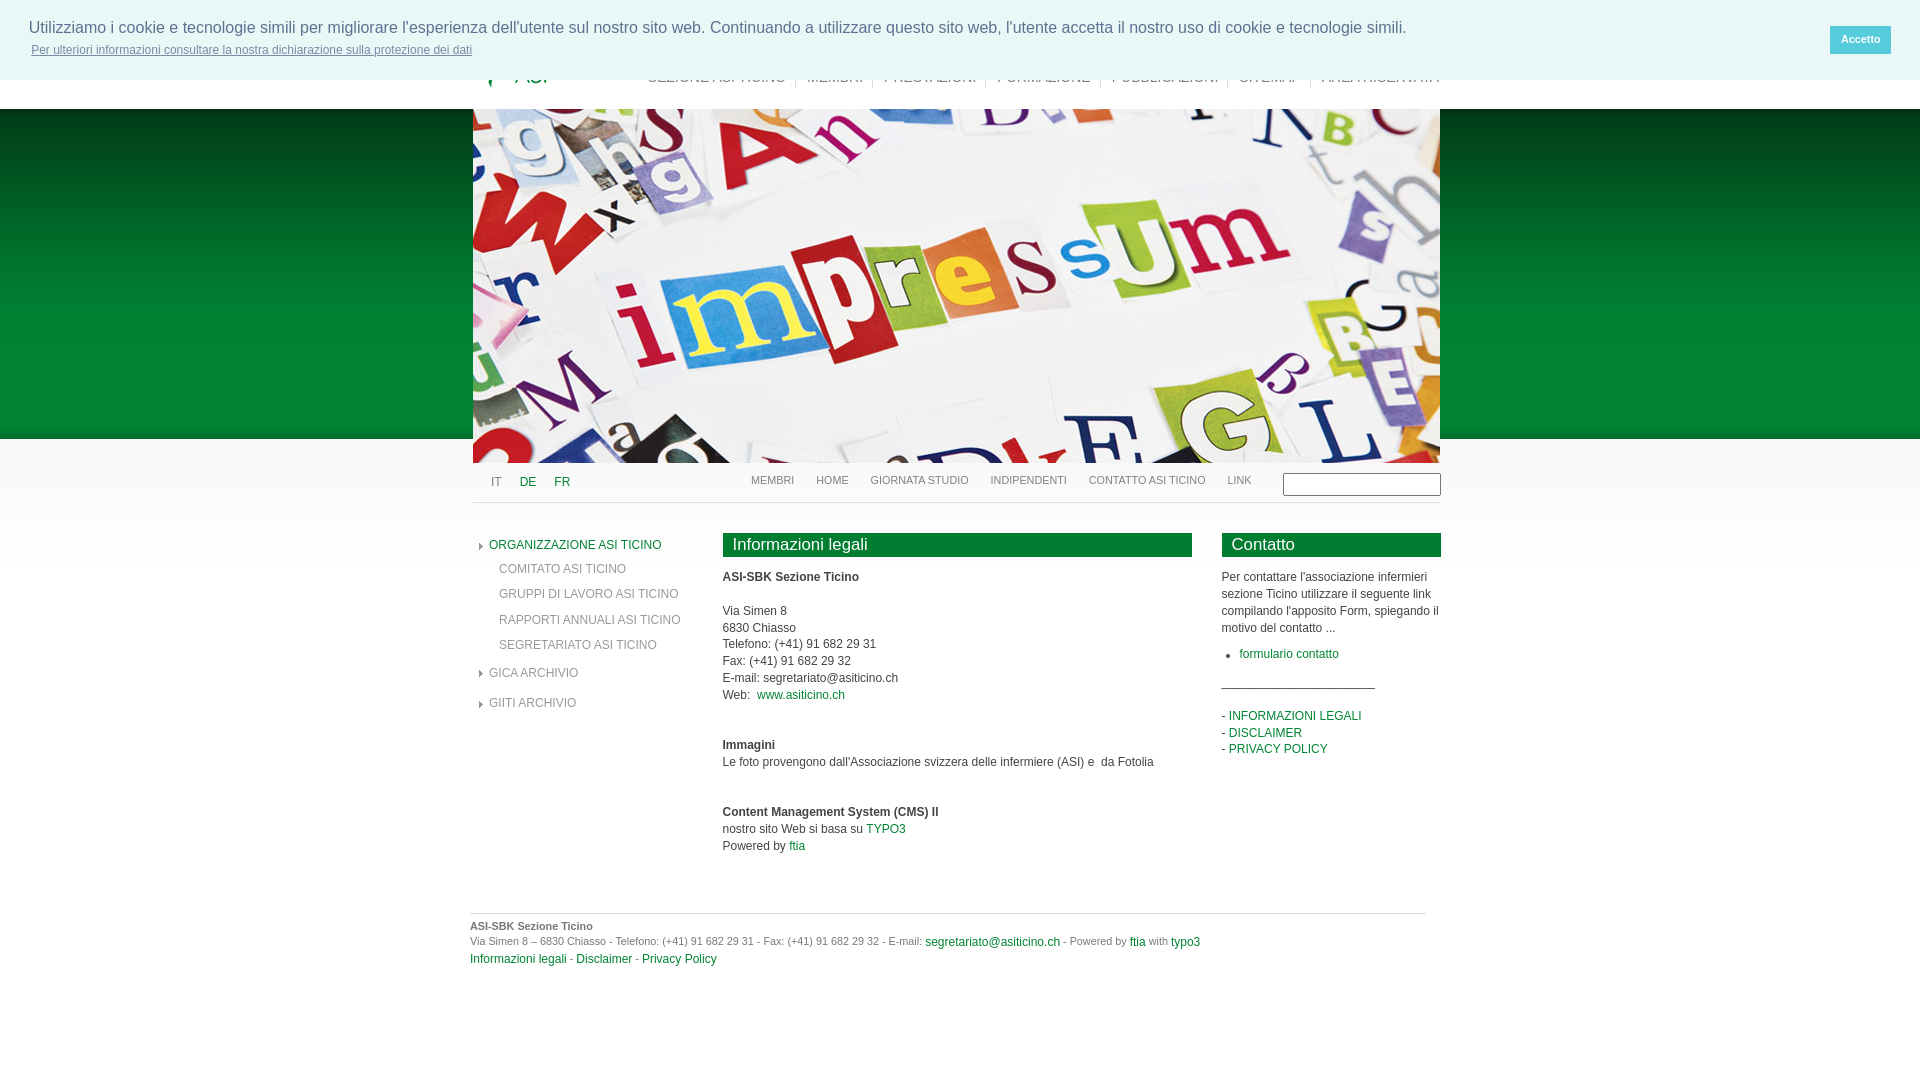 The height and width of the screenshot is (1080, 1920). Describe the element at coordinates (1860, 40) in the screenshot. I see `Accetto` at that location.